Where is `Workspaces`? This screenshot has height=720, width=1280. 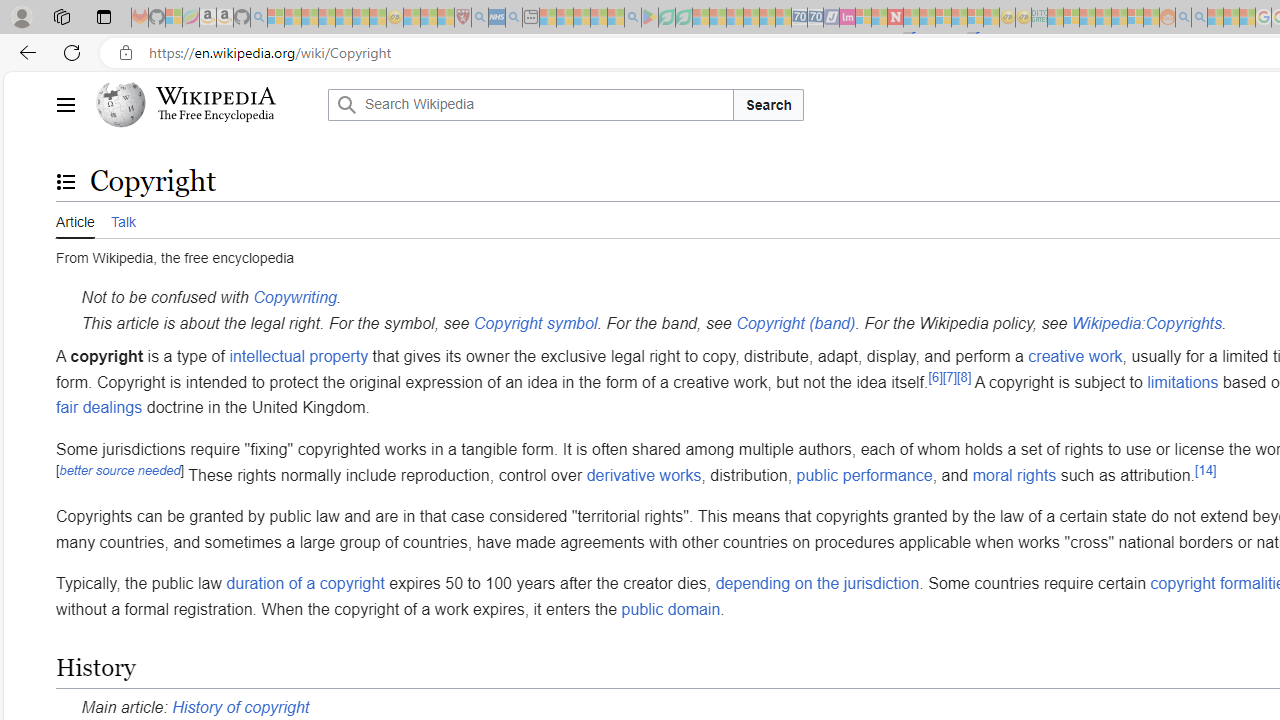 Workspaces is located at coordinates (61, 16).